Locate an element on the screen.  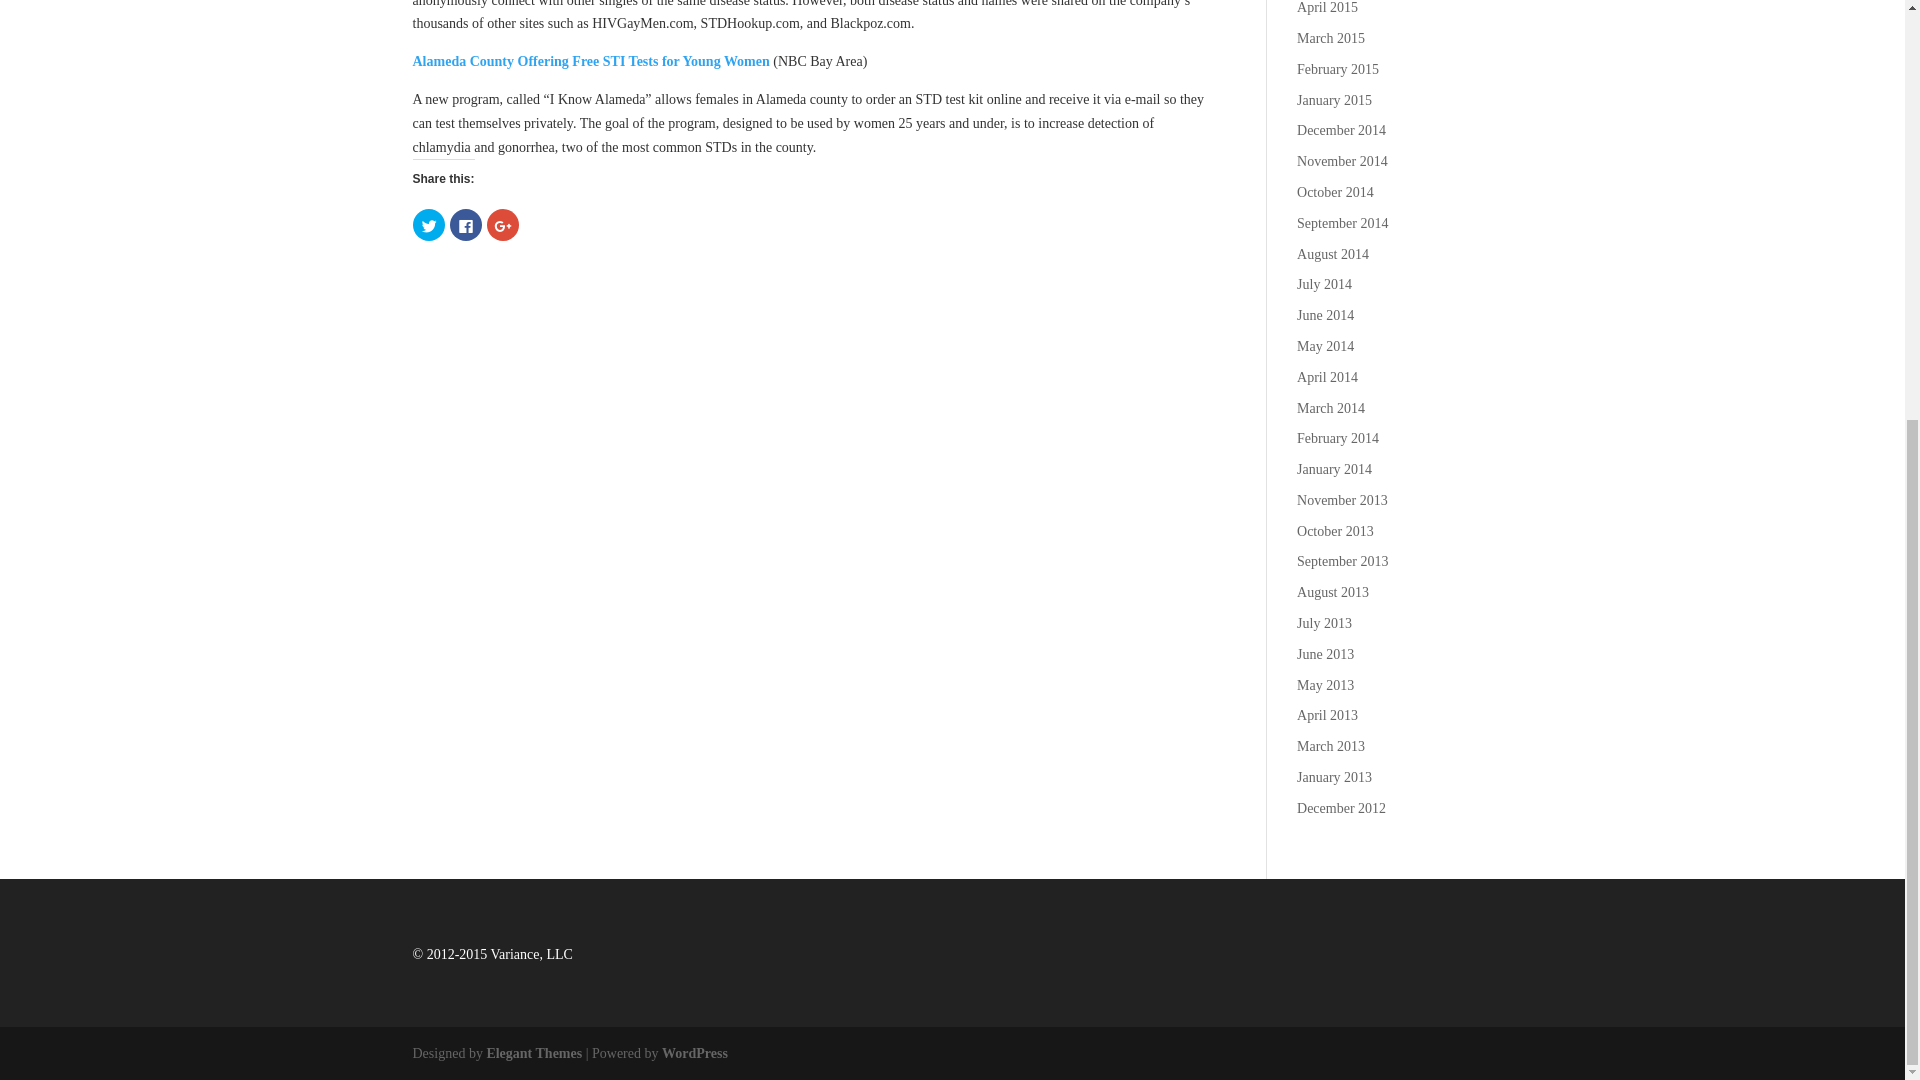
January 2015 is located at coordinates (1334, 100).